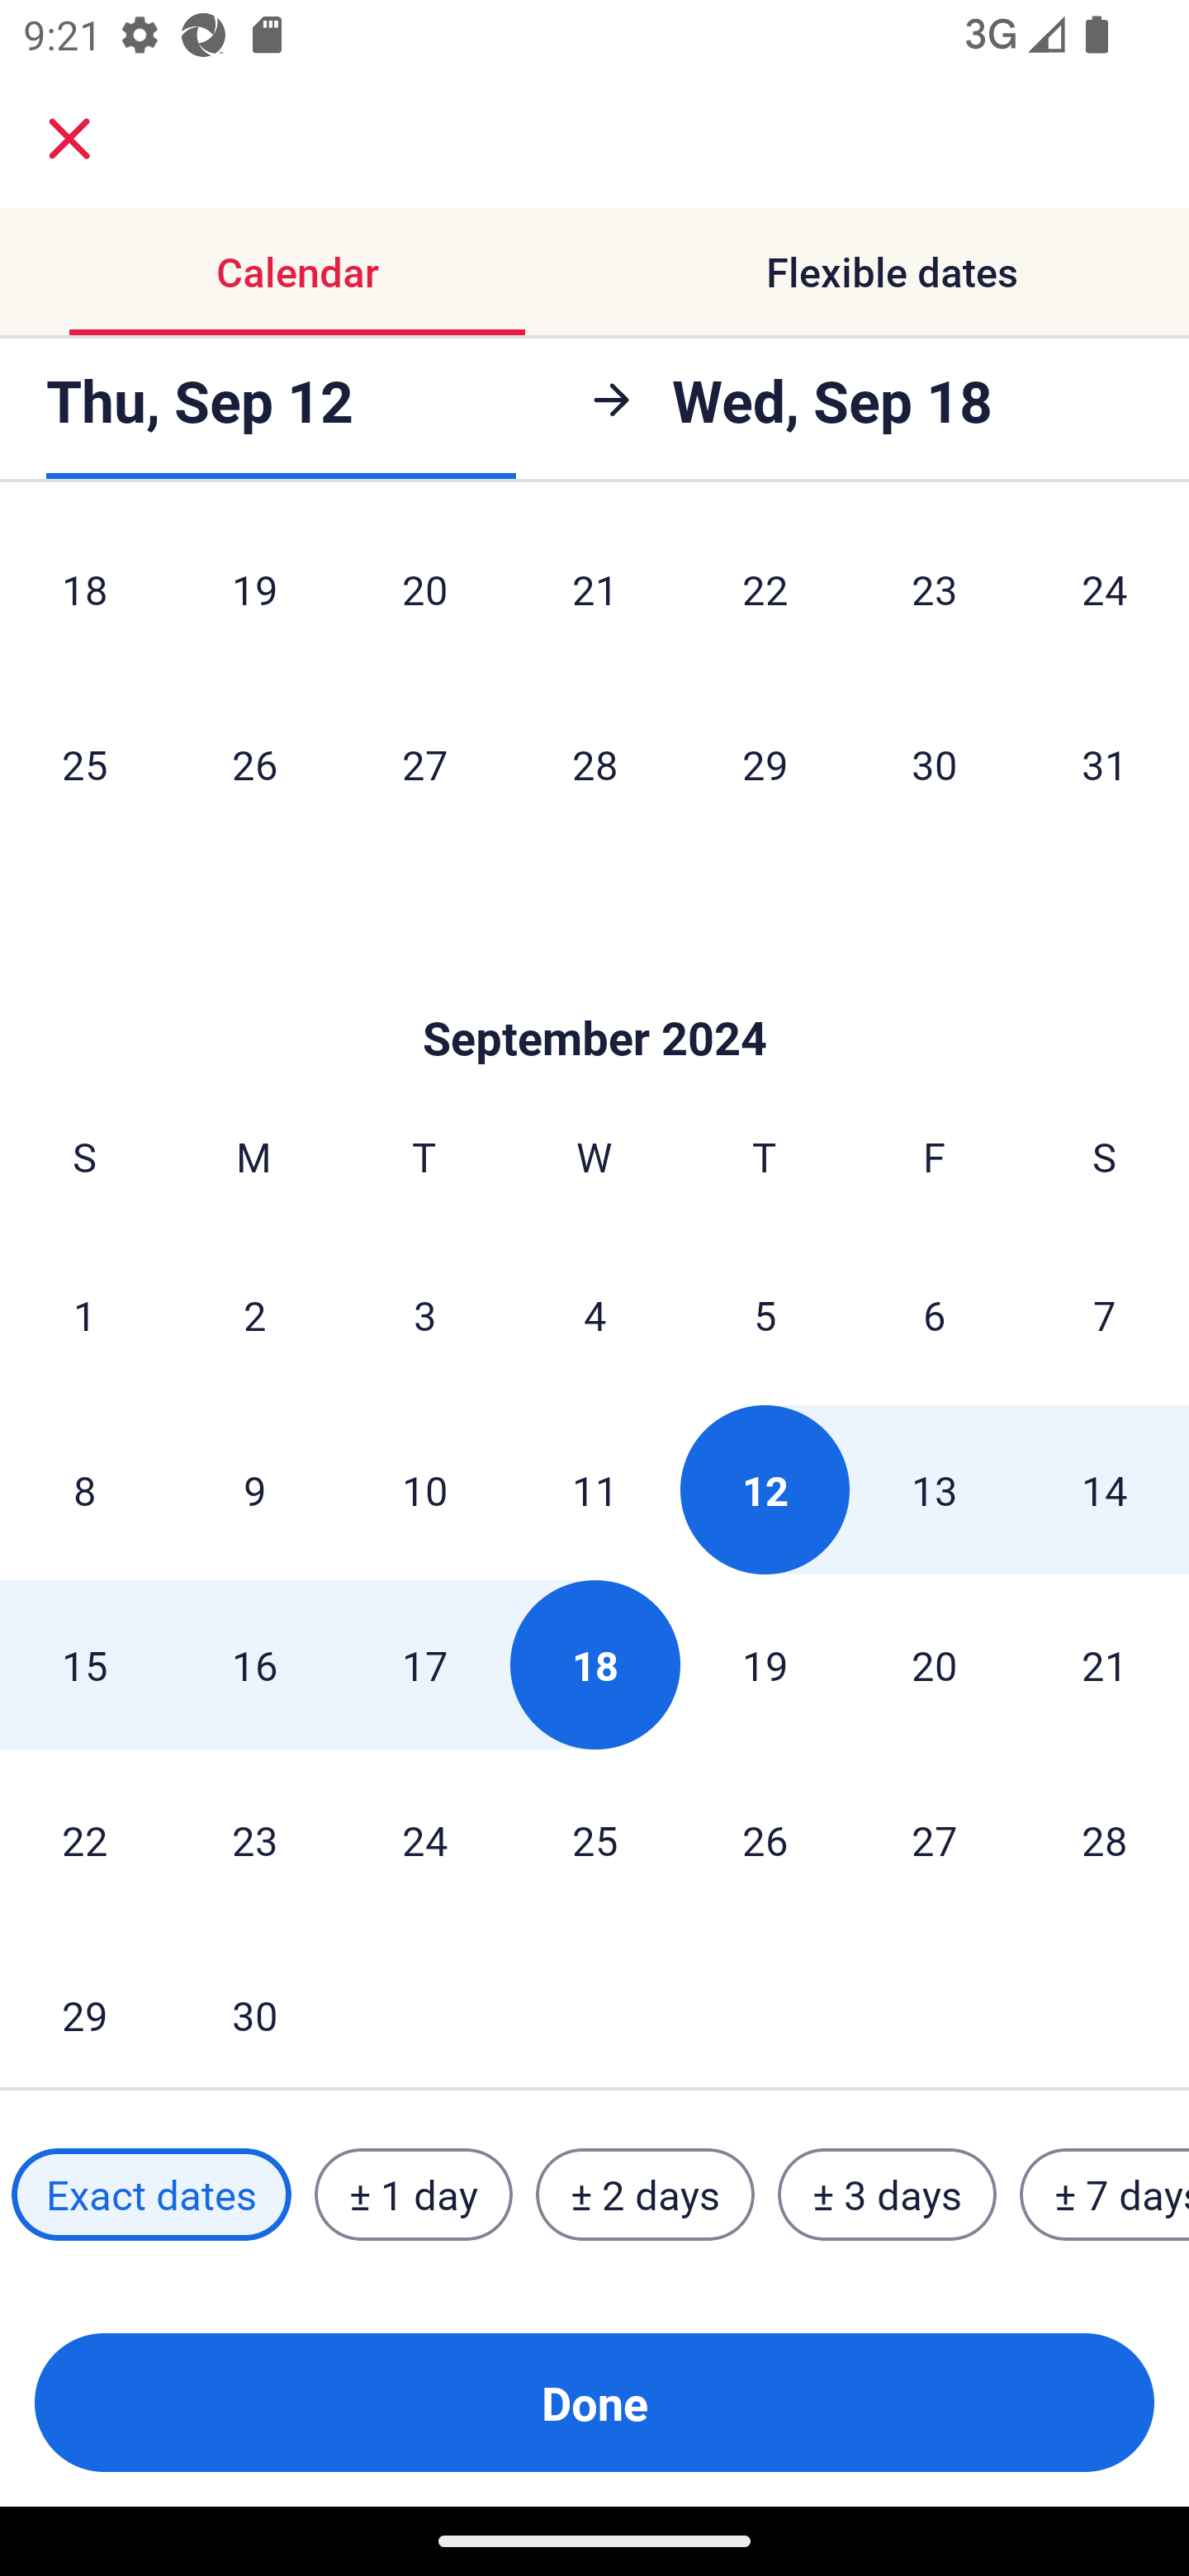 The image size is (1189, 2576). What do you see at coordinates (594, 1839) in the screenshot?
I see `25 Wednesday, September 25, 2024` at bounding box center [594, 1839].